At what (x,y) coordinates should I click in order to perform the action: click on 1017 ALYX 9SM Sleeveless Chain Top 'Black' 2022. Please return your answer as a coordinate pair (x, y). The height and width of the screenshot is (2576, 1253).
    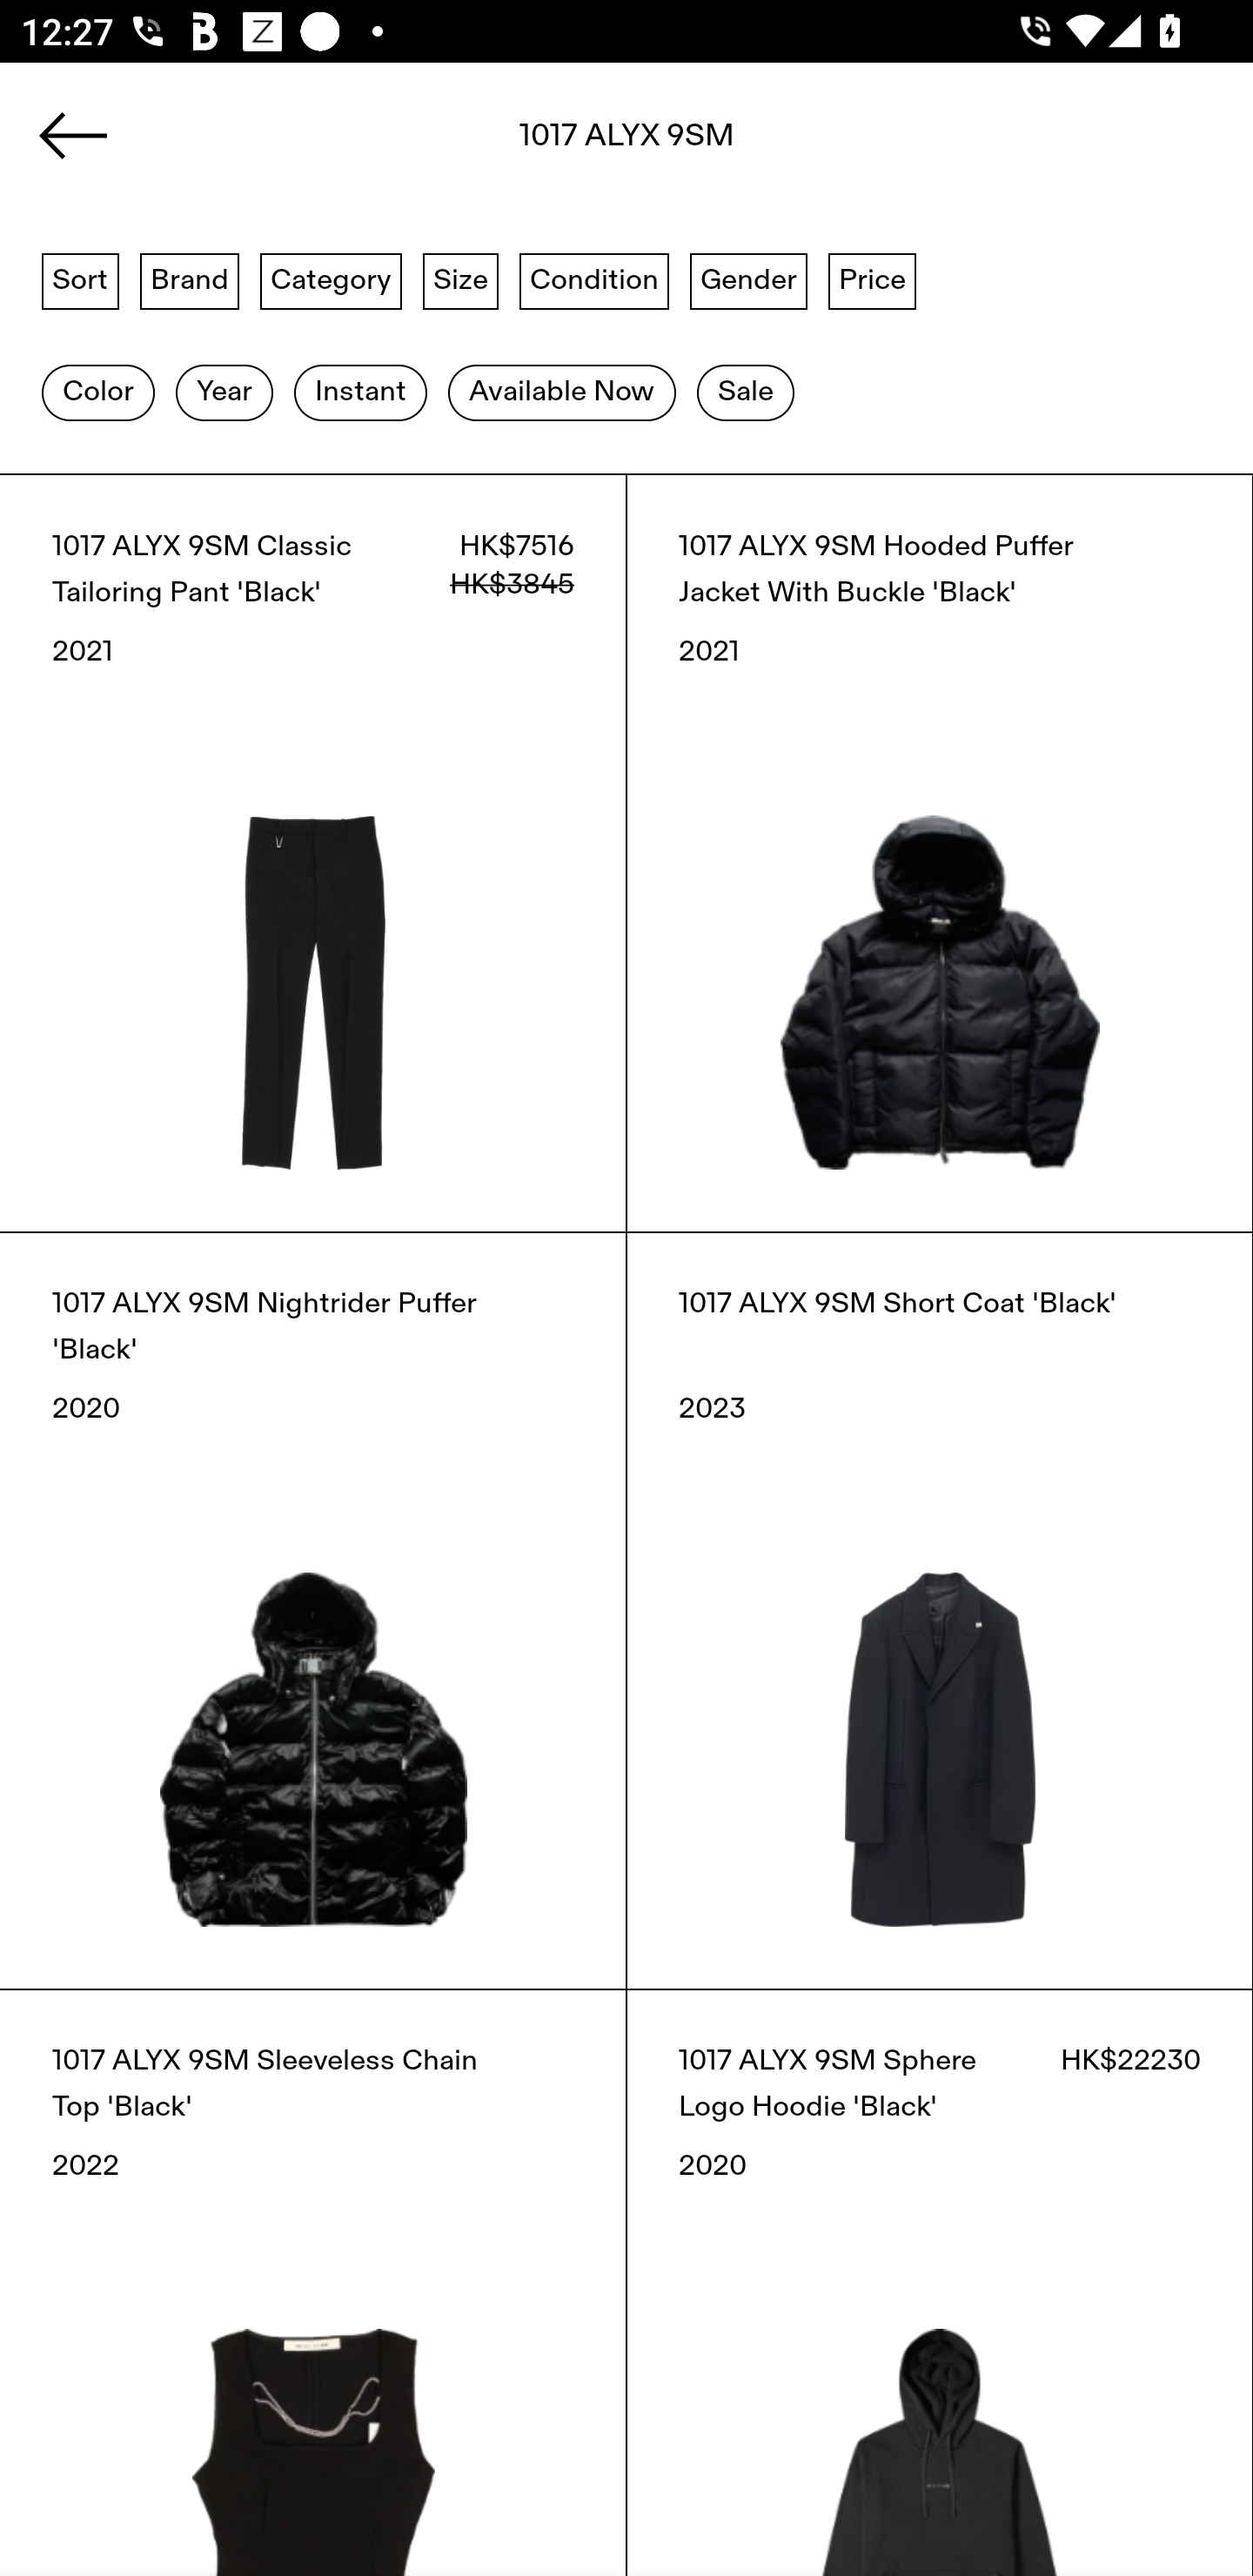
    Looking at the image, I should click on (313, 2282).